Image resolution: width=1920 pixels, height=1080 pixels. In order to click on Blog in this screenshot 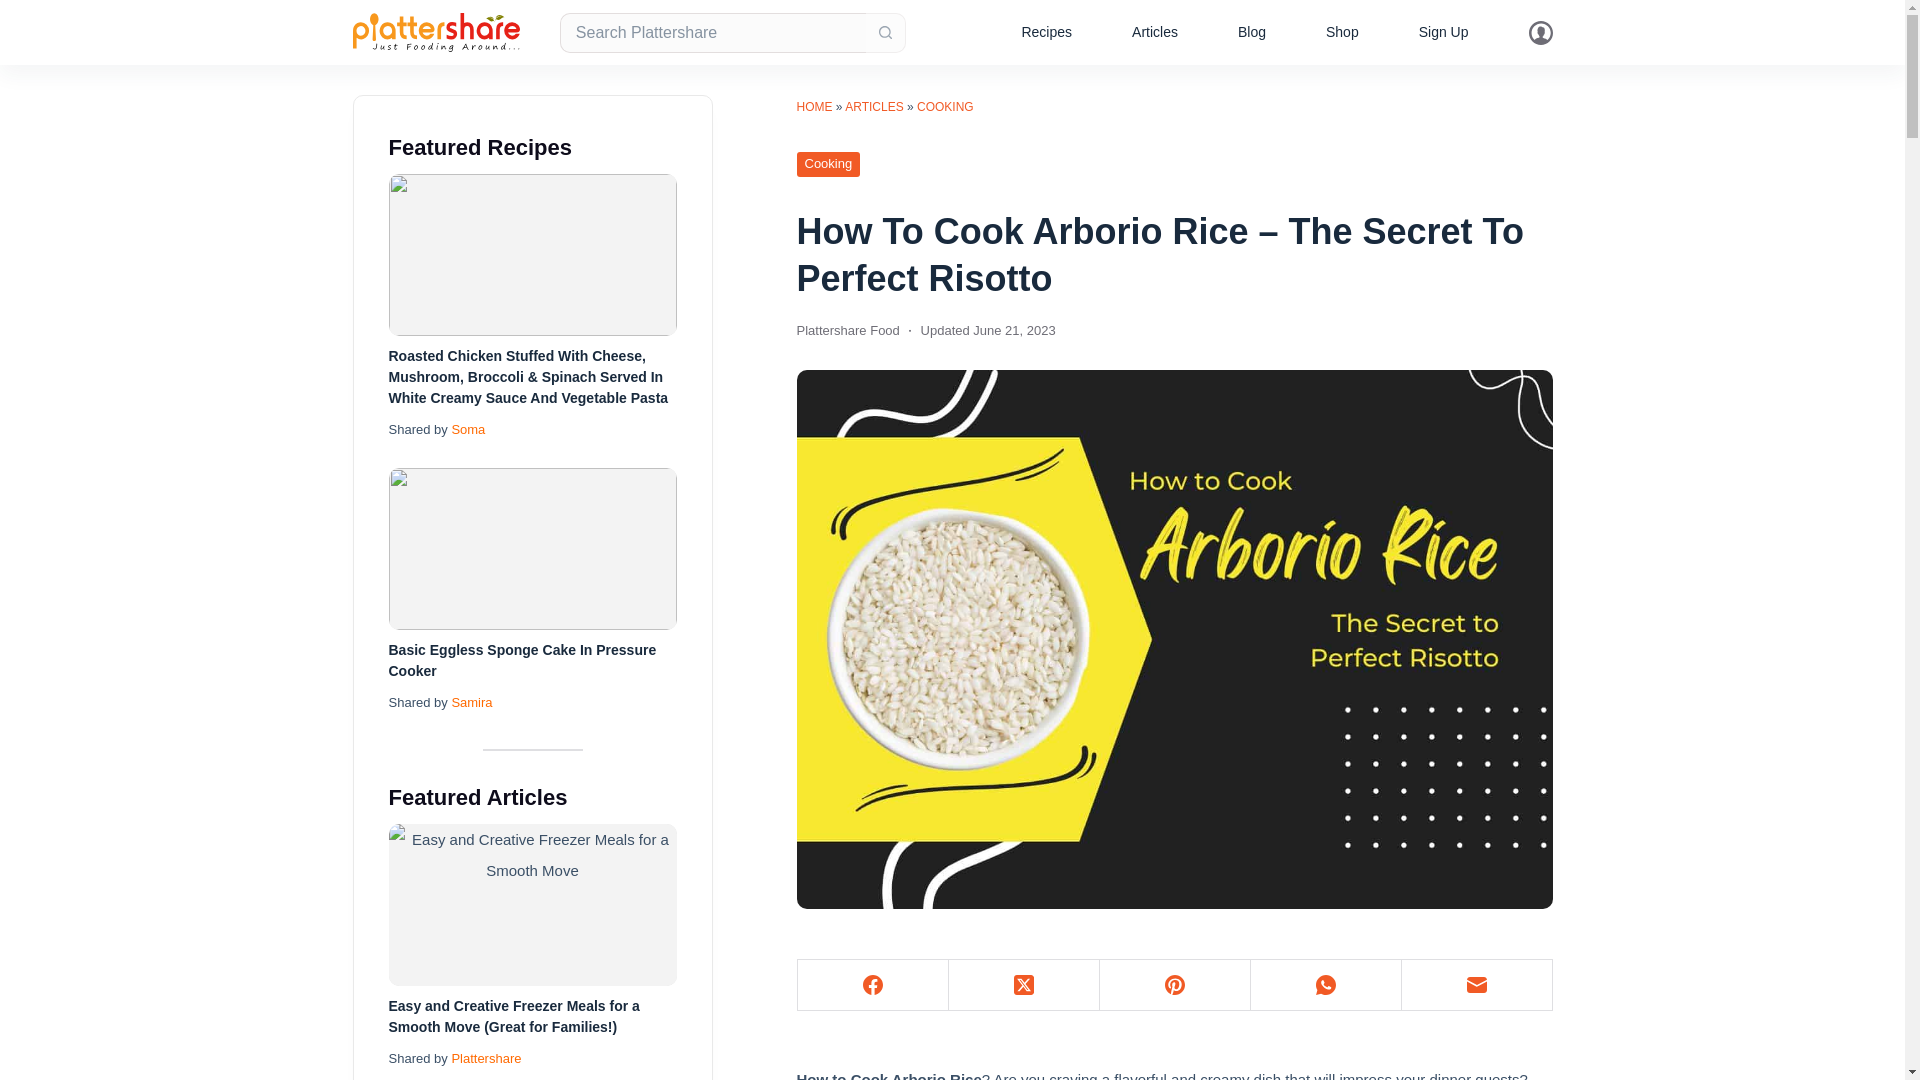, I will do `click(1252, 32)`.